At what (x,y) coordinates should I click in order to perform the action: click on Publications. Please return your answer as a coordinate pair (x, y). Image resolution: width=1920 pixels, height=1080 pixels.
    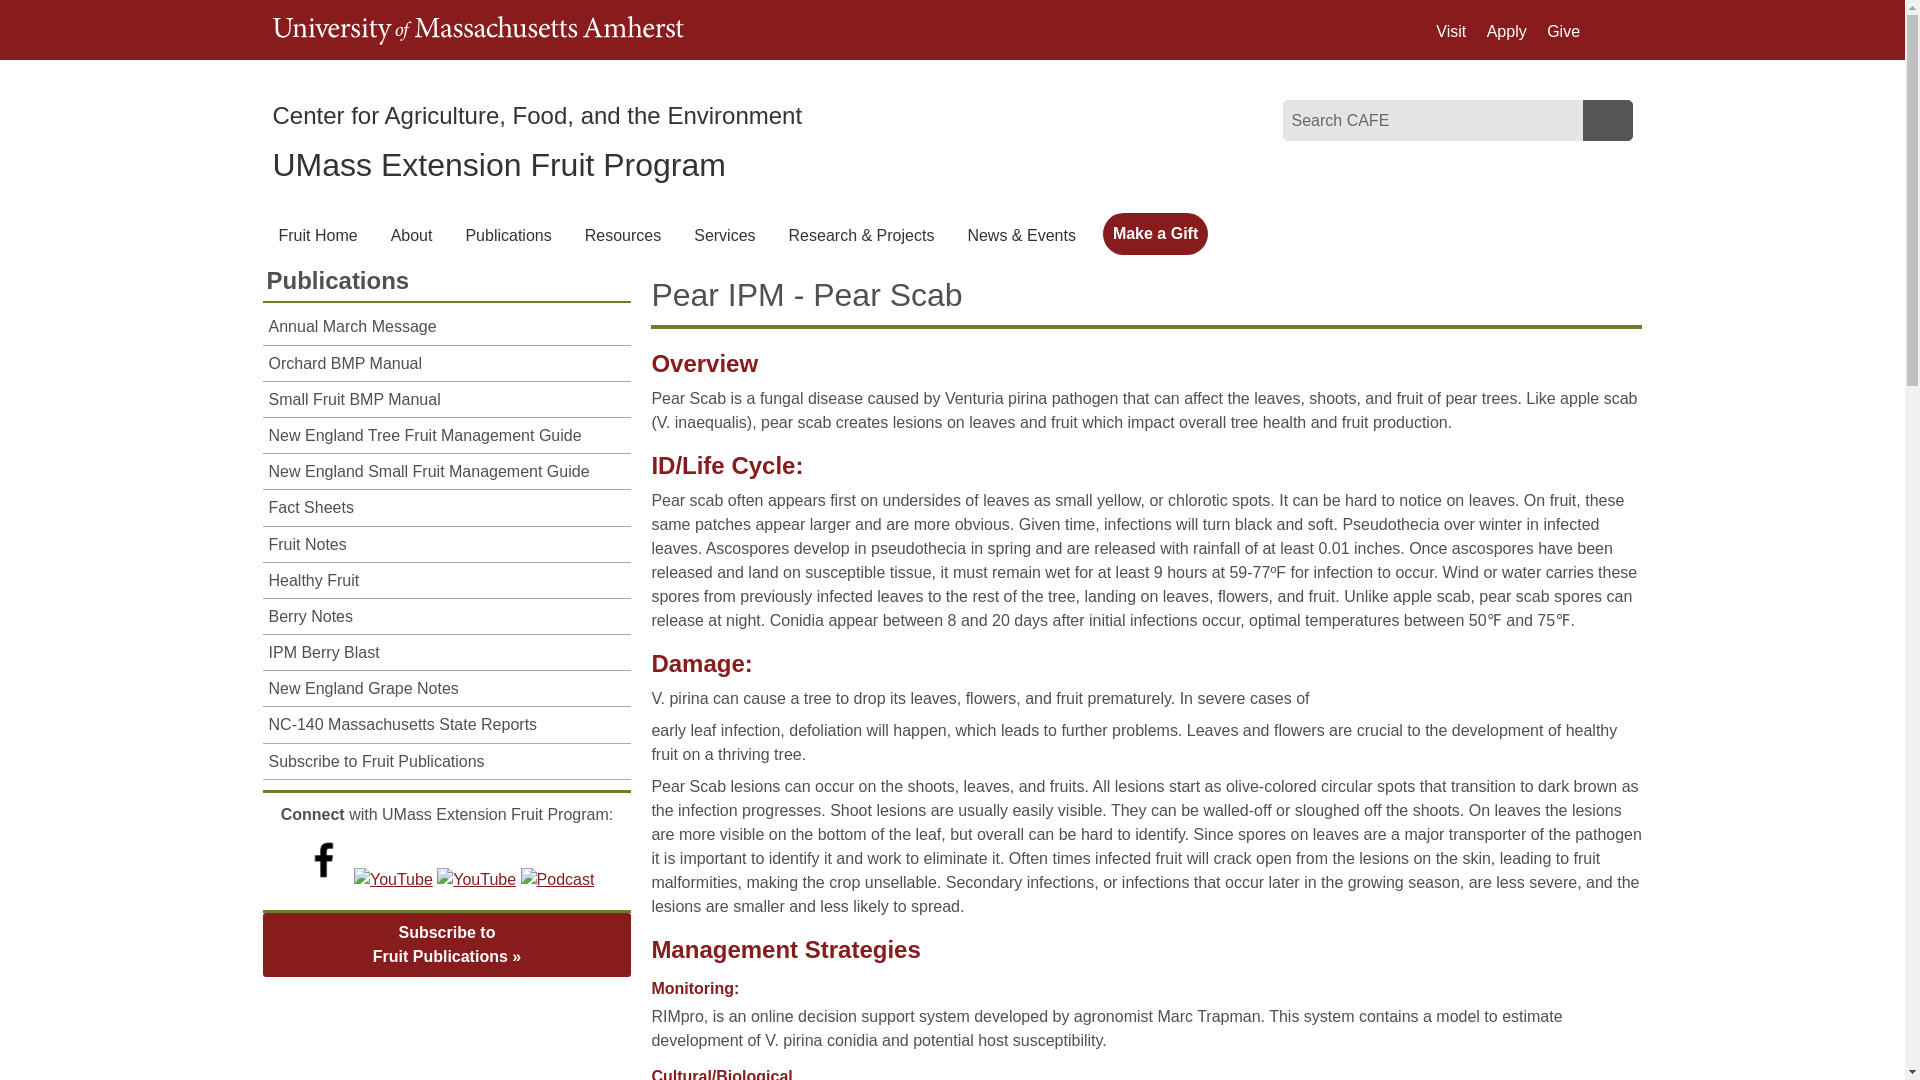
    Looking at the image, I should click on (506, 236).